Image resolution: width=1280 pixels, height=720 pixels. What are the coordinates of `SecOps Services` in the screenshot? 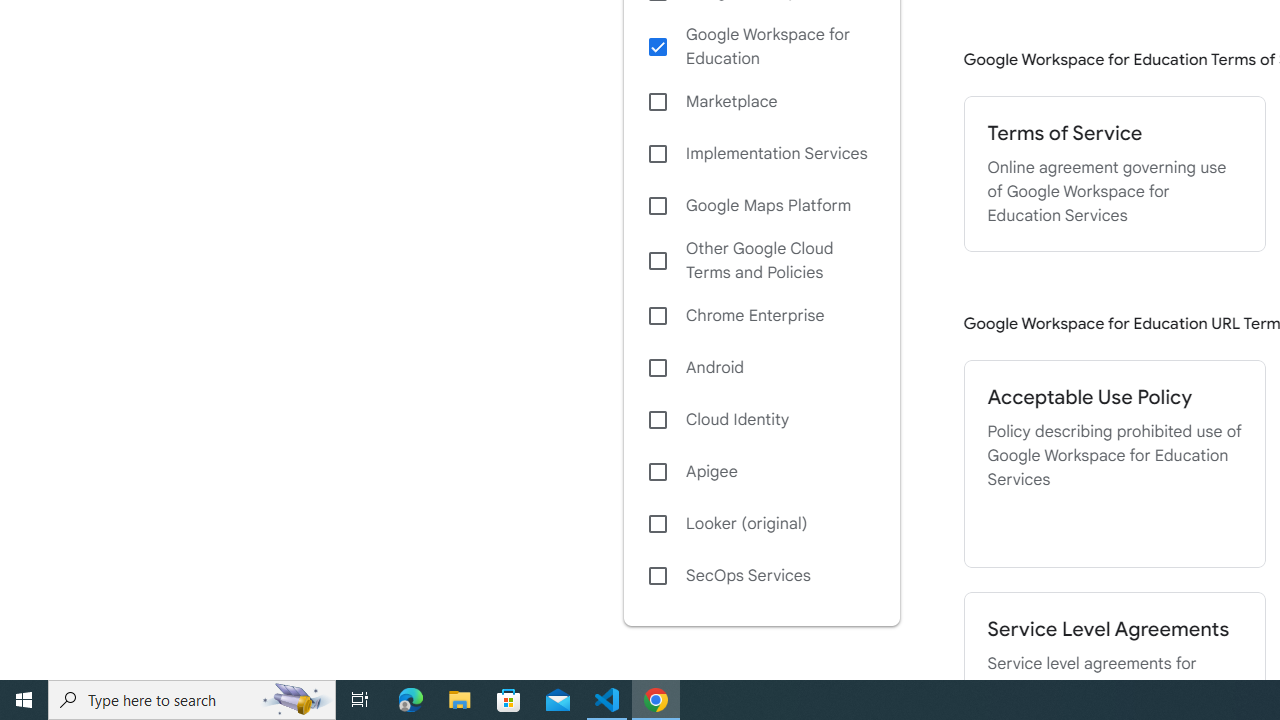 It's located at (761, 576).